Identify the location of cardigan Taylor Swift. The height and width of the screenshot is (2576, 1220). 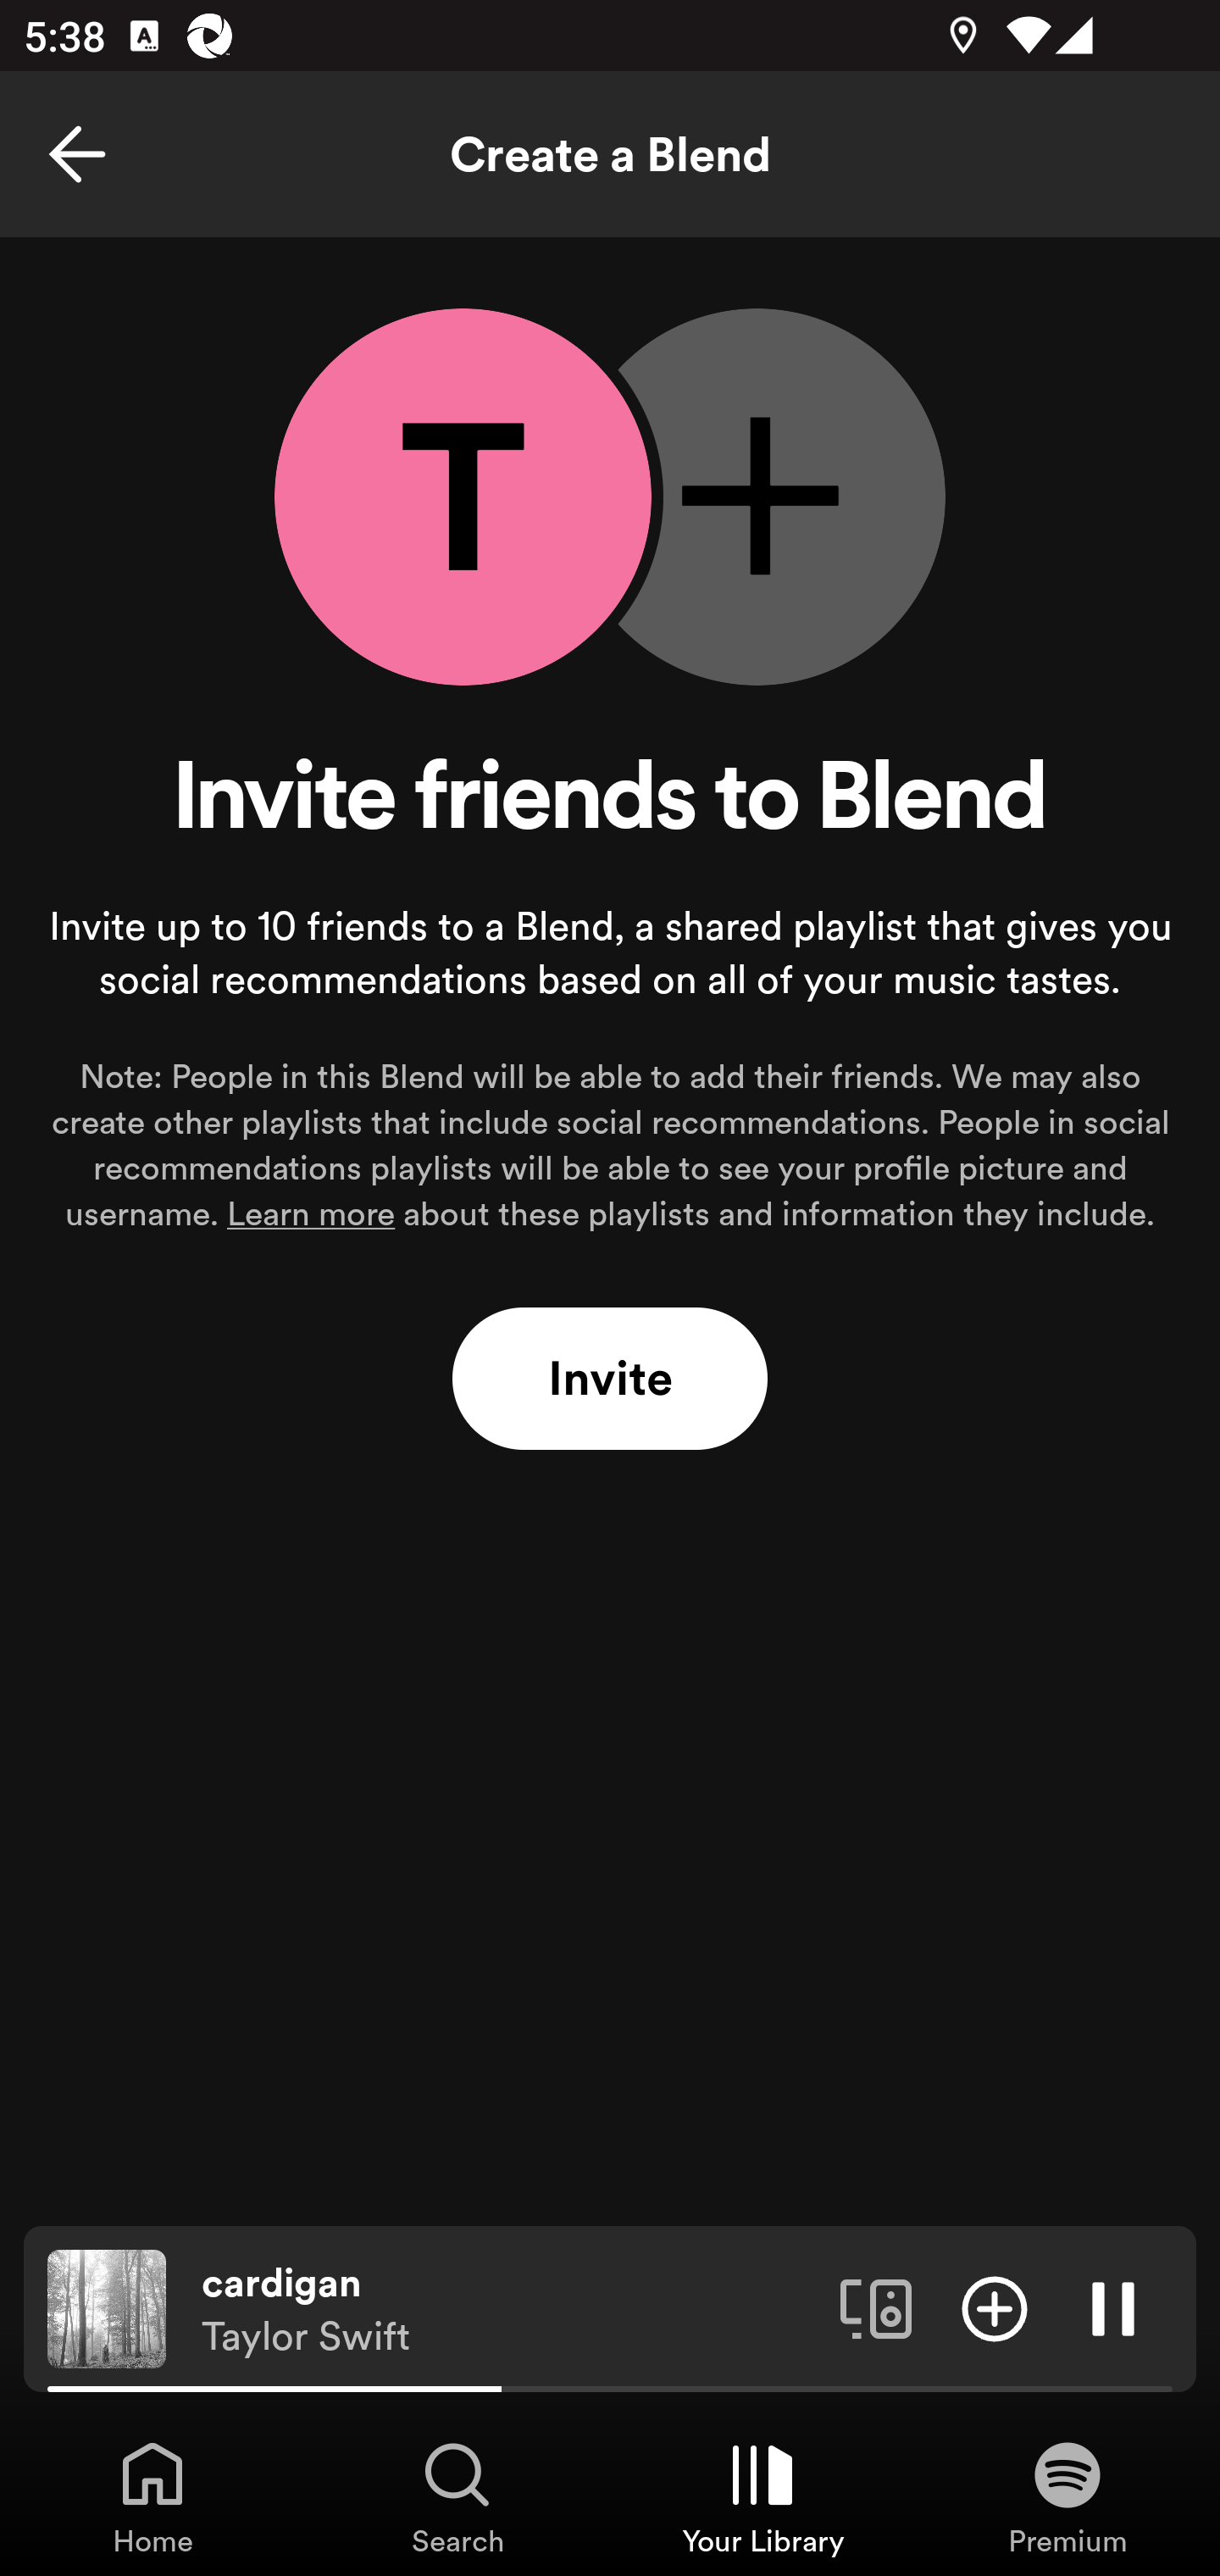
(508, 2309).